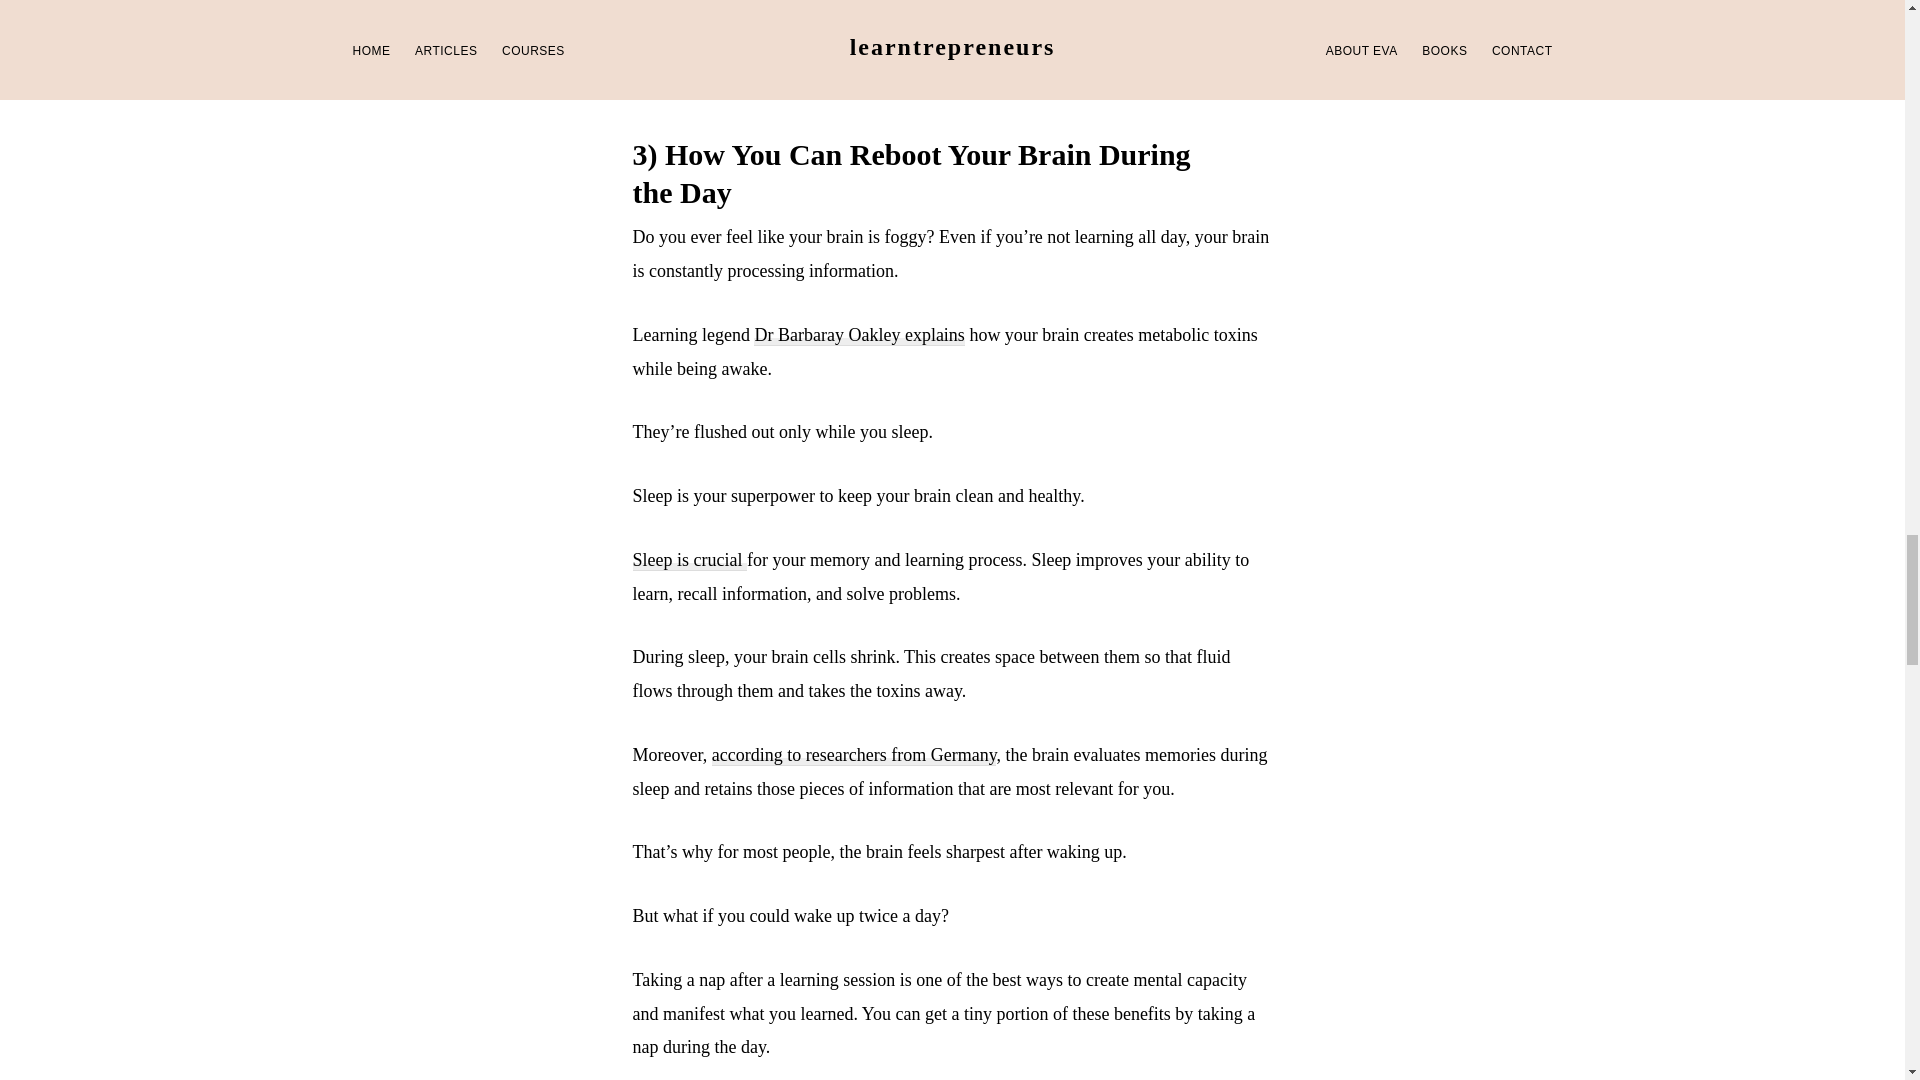 This screenshot has width=1920, height=1080. Describe the element at coordinates (688, 560) in the screenshot. I see `Sleep is crucial` at that location.